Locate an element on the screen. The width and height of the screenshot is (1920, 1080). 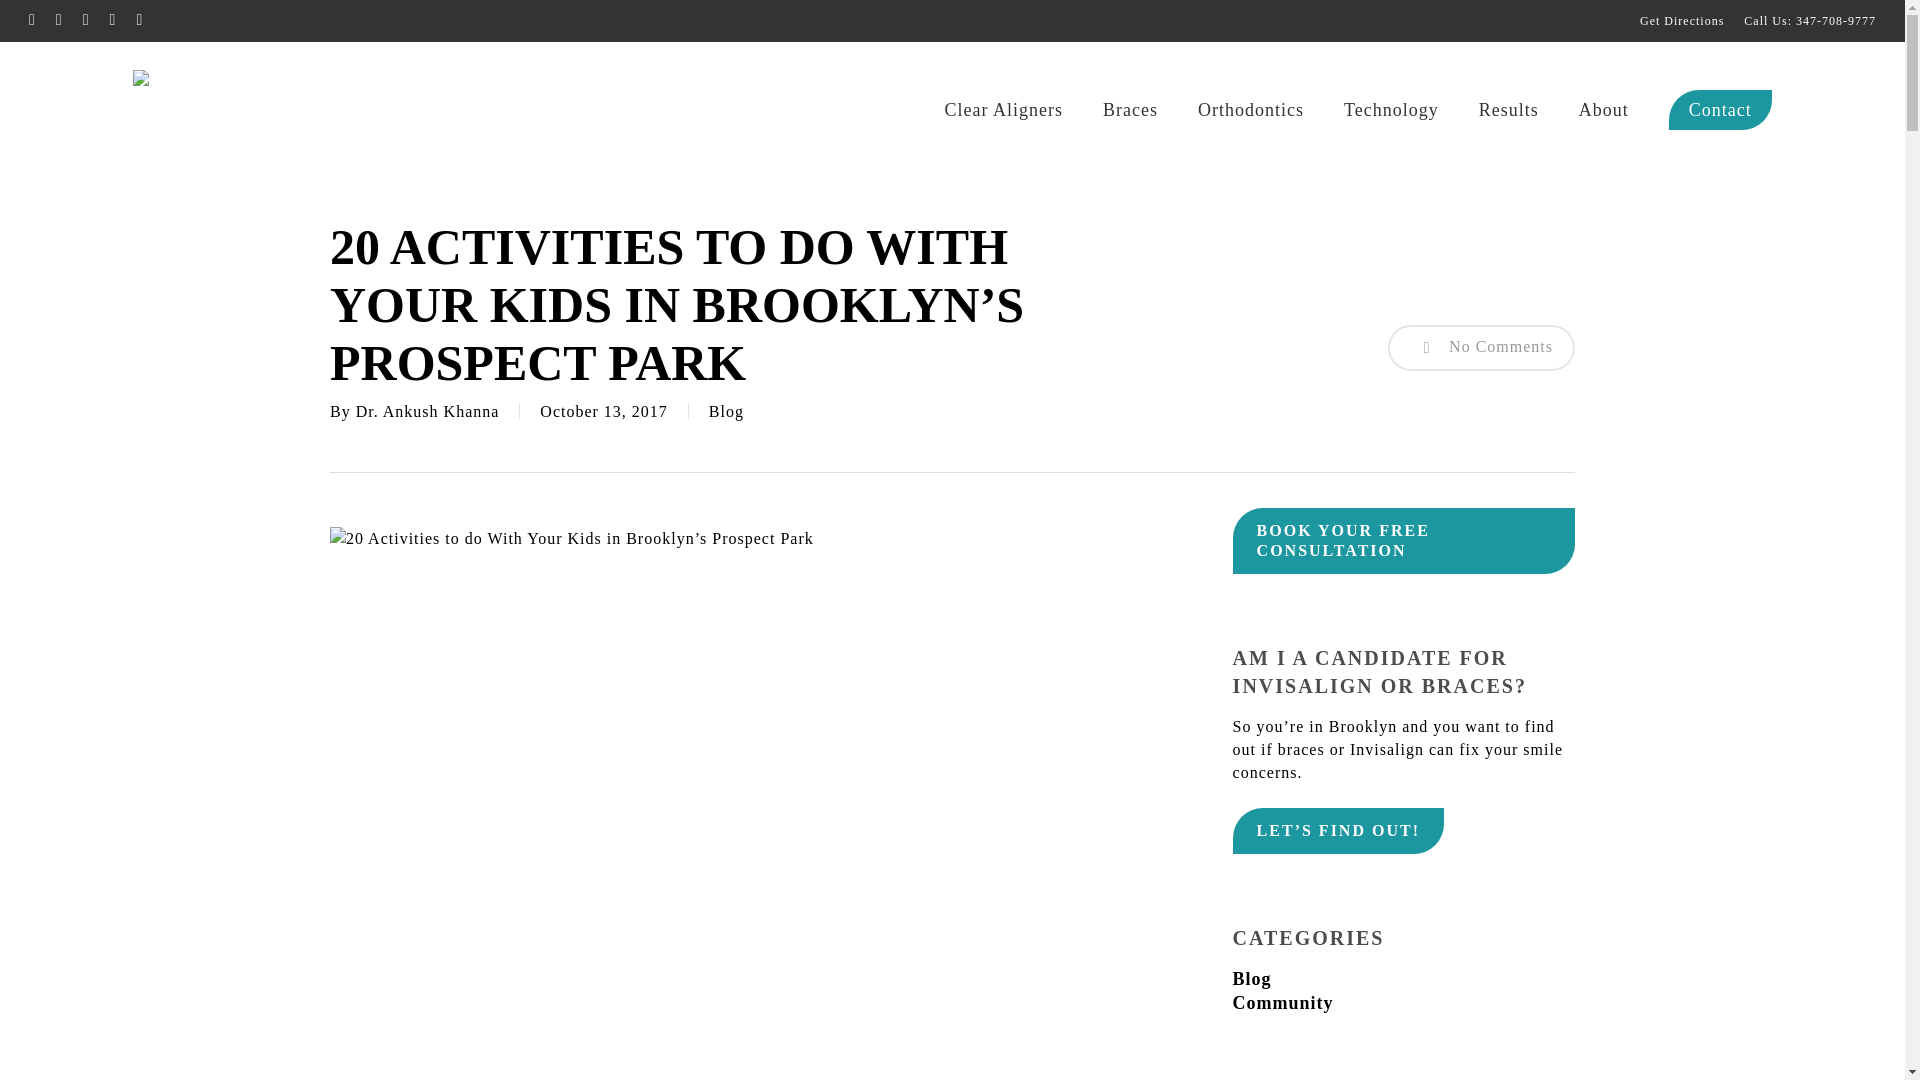
Call Us: 347-708-9777 is located at coordinates (1809, 20).